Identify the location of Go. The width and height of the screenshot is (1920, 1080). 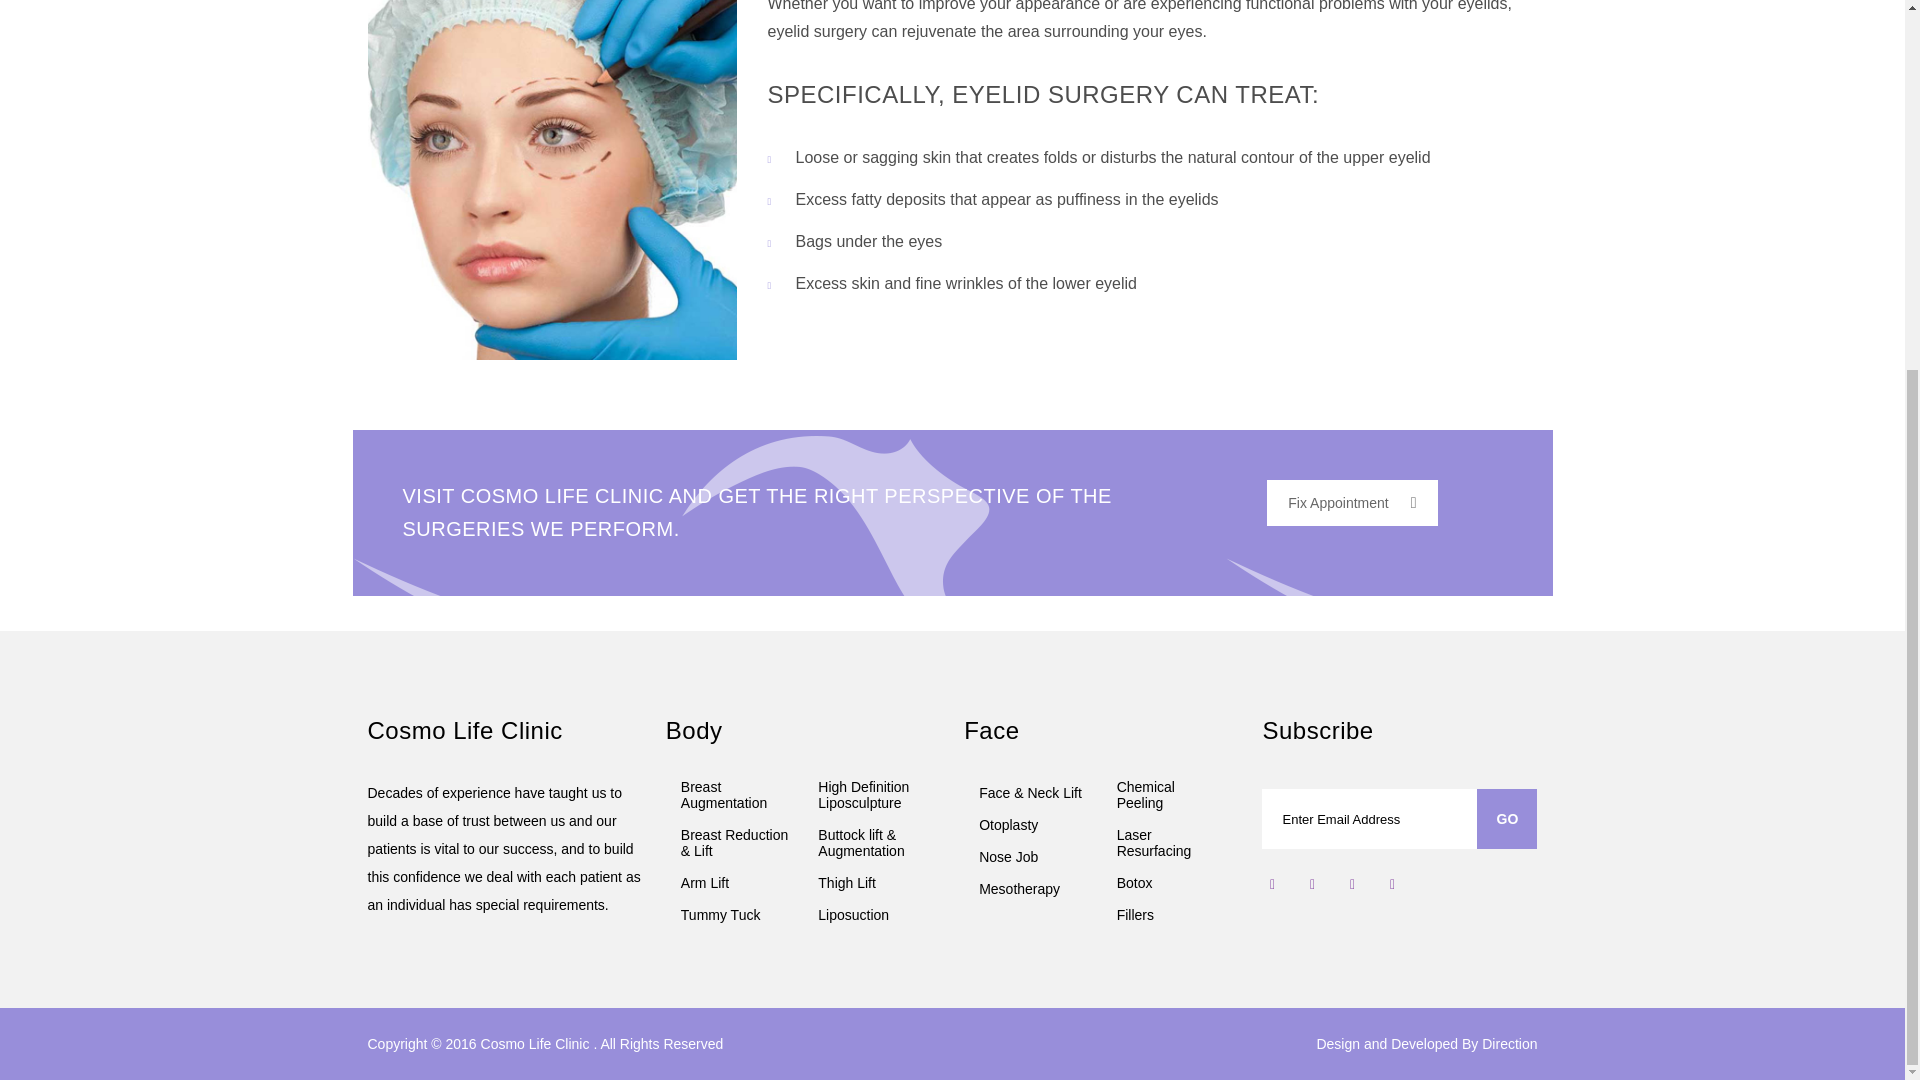
(1506, 818).